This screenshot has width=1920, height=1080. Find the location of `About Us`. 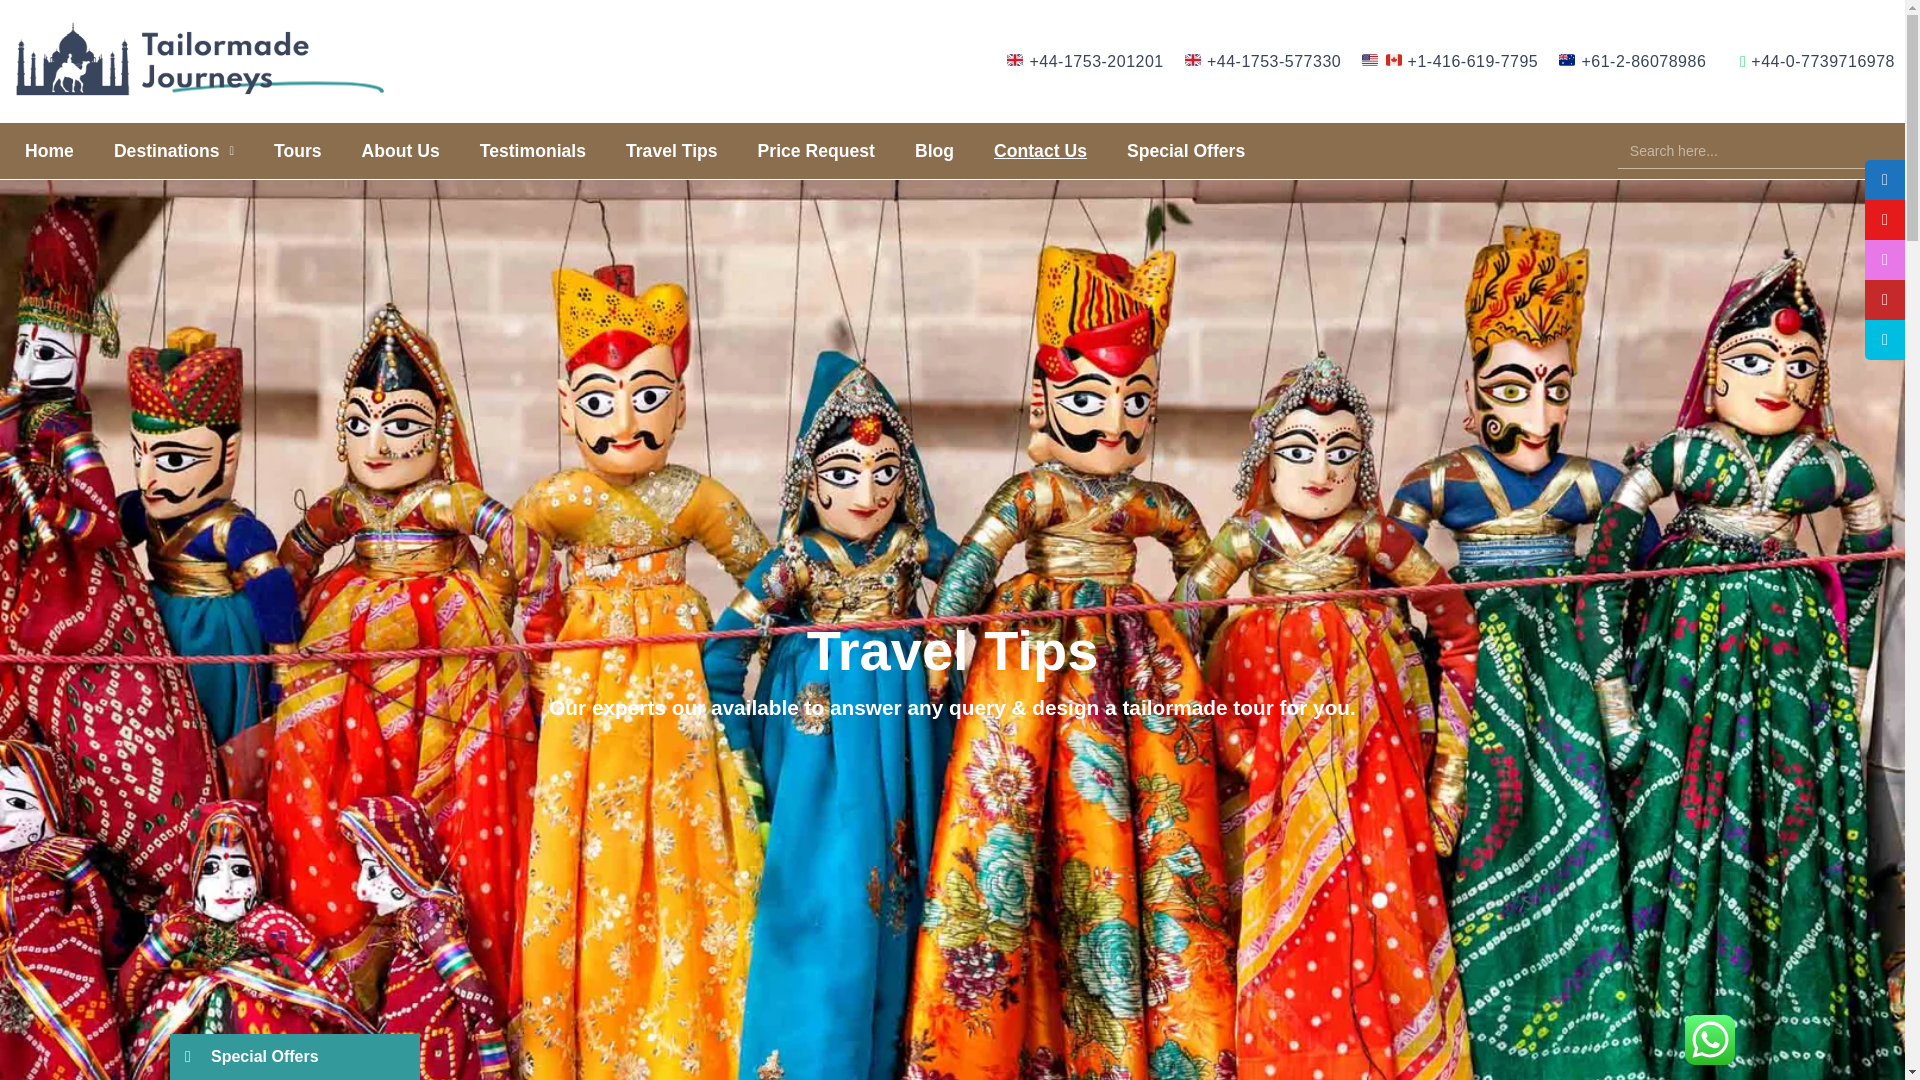

About Us is located at coordinates (400, 150).